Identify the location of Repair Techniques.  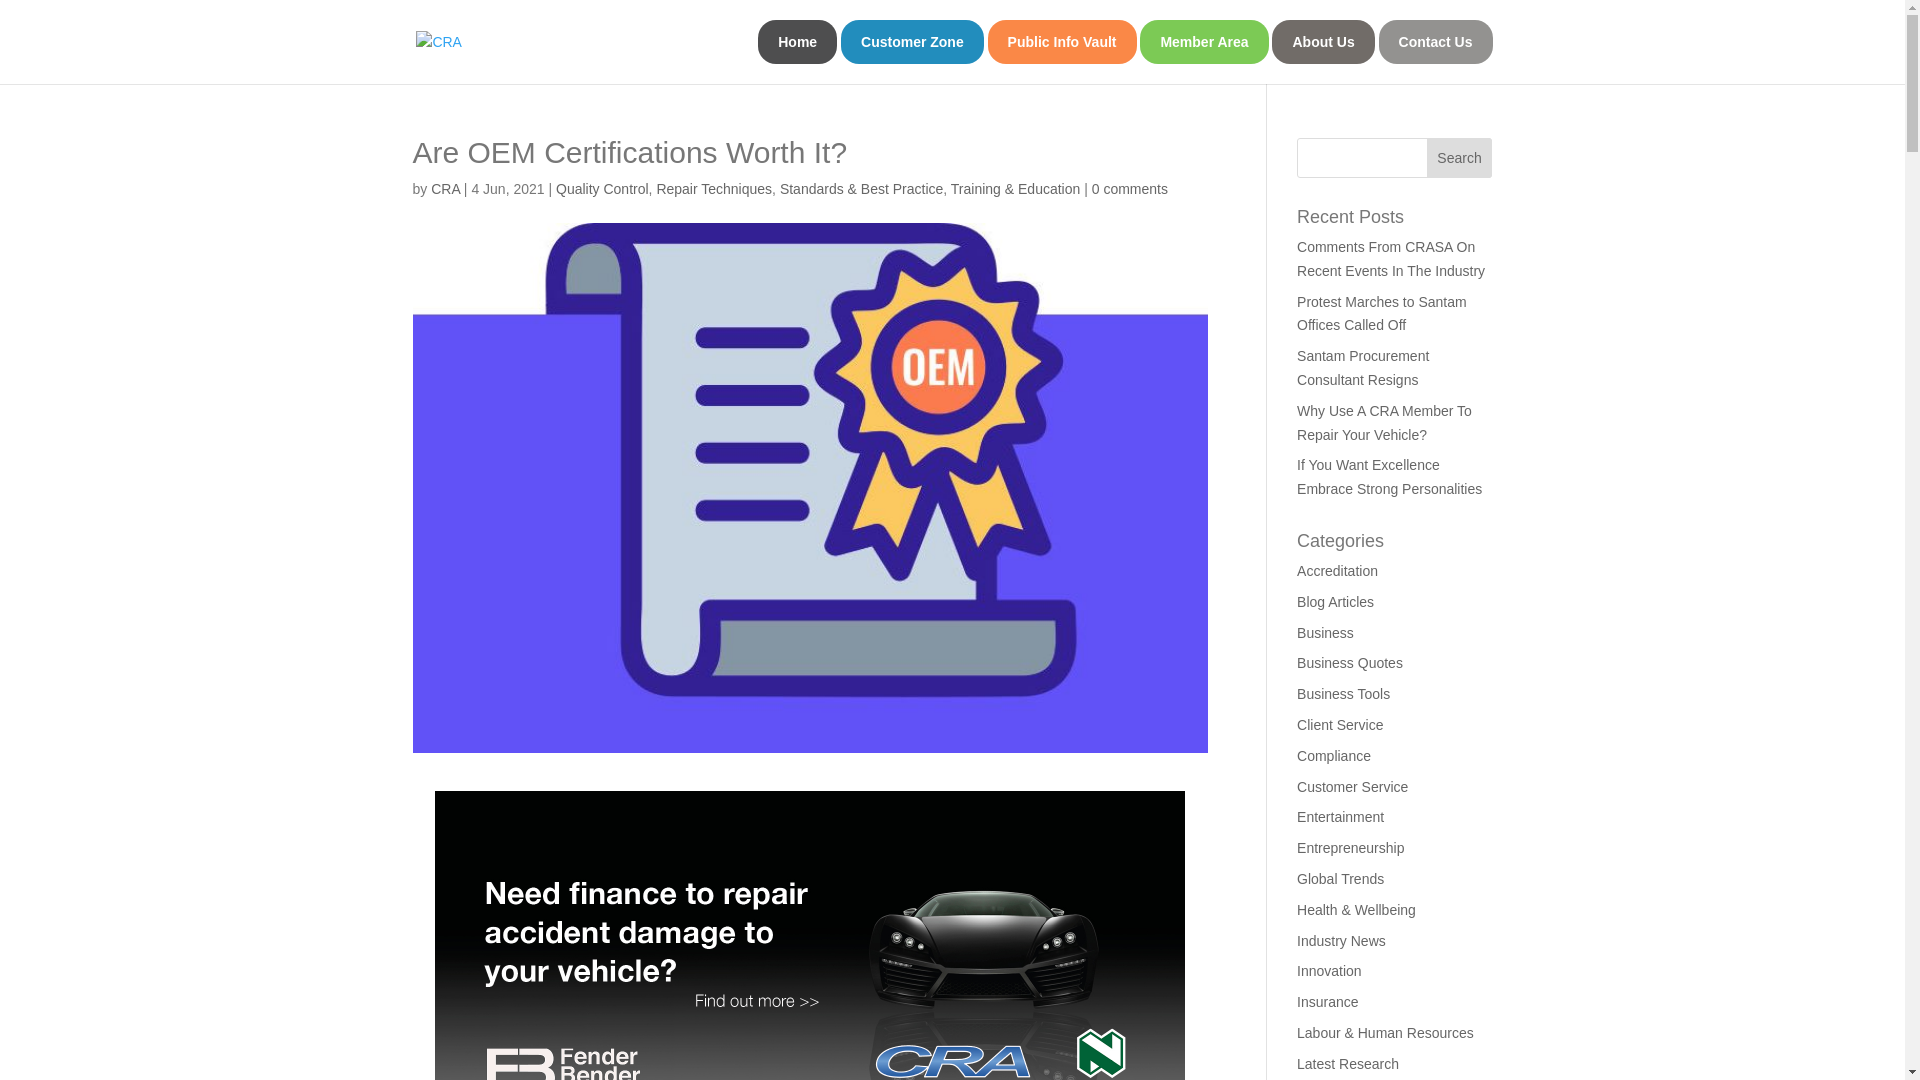
(714, 188).